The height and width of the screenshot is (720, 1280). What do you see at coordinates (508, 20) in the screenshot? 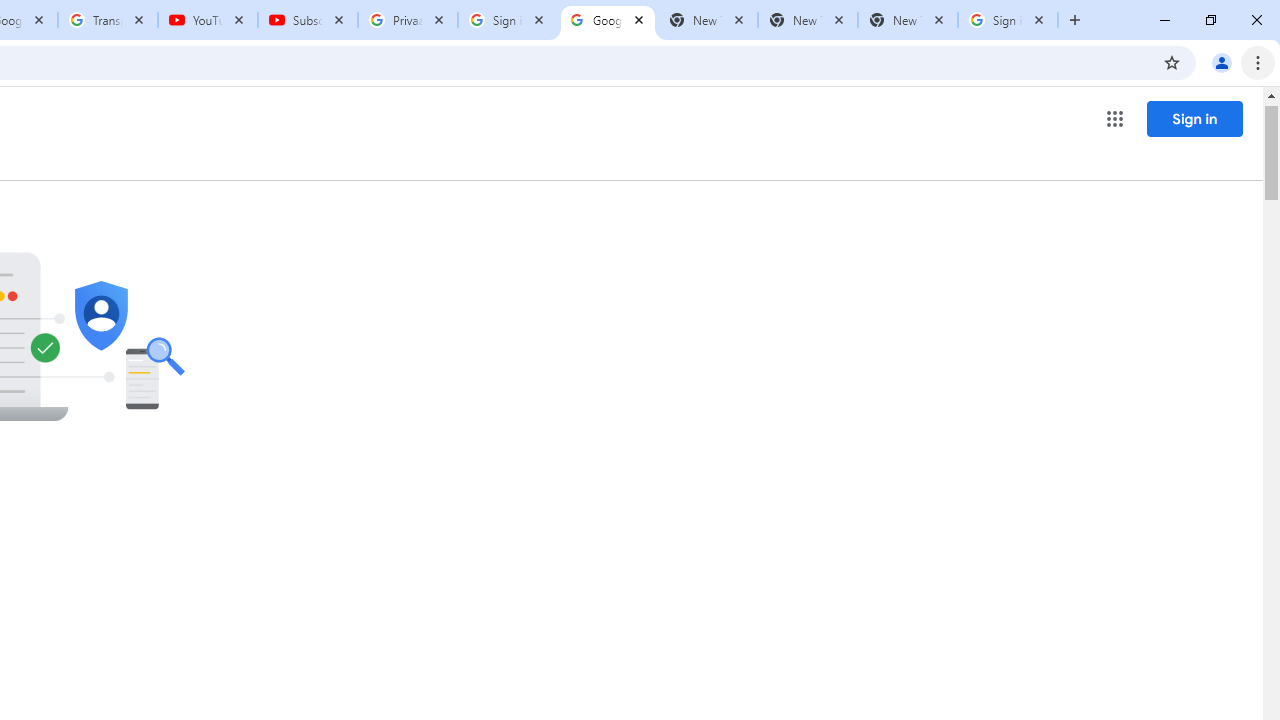
I see `Sign in - Google Accounts` at bounding box center [508, 20].